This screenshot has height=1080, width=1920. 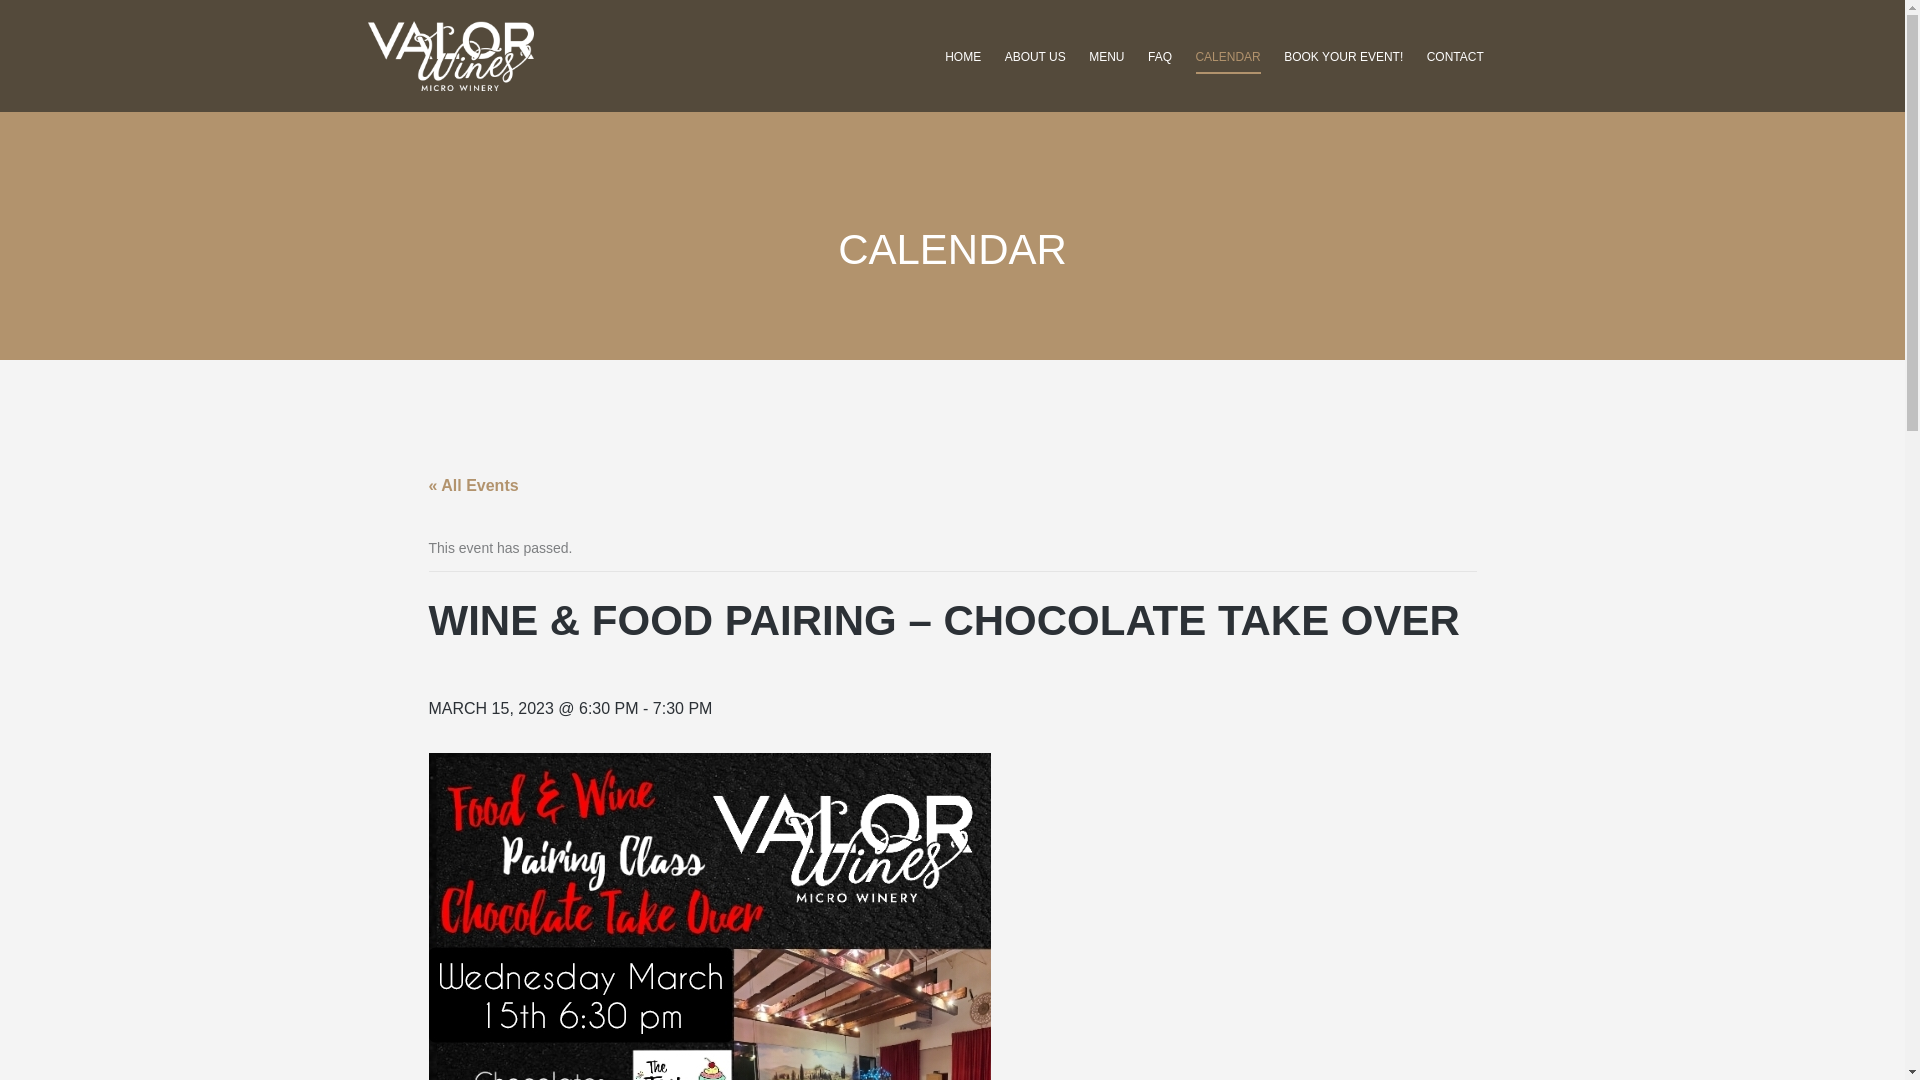 What do you see at coordinates (1106, 58) in the screenshot?
I see `MENU` at bounding box center [1106, 58].